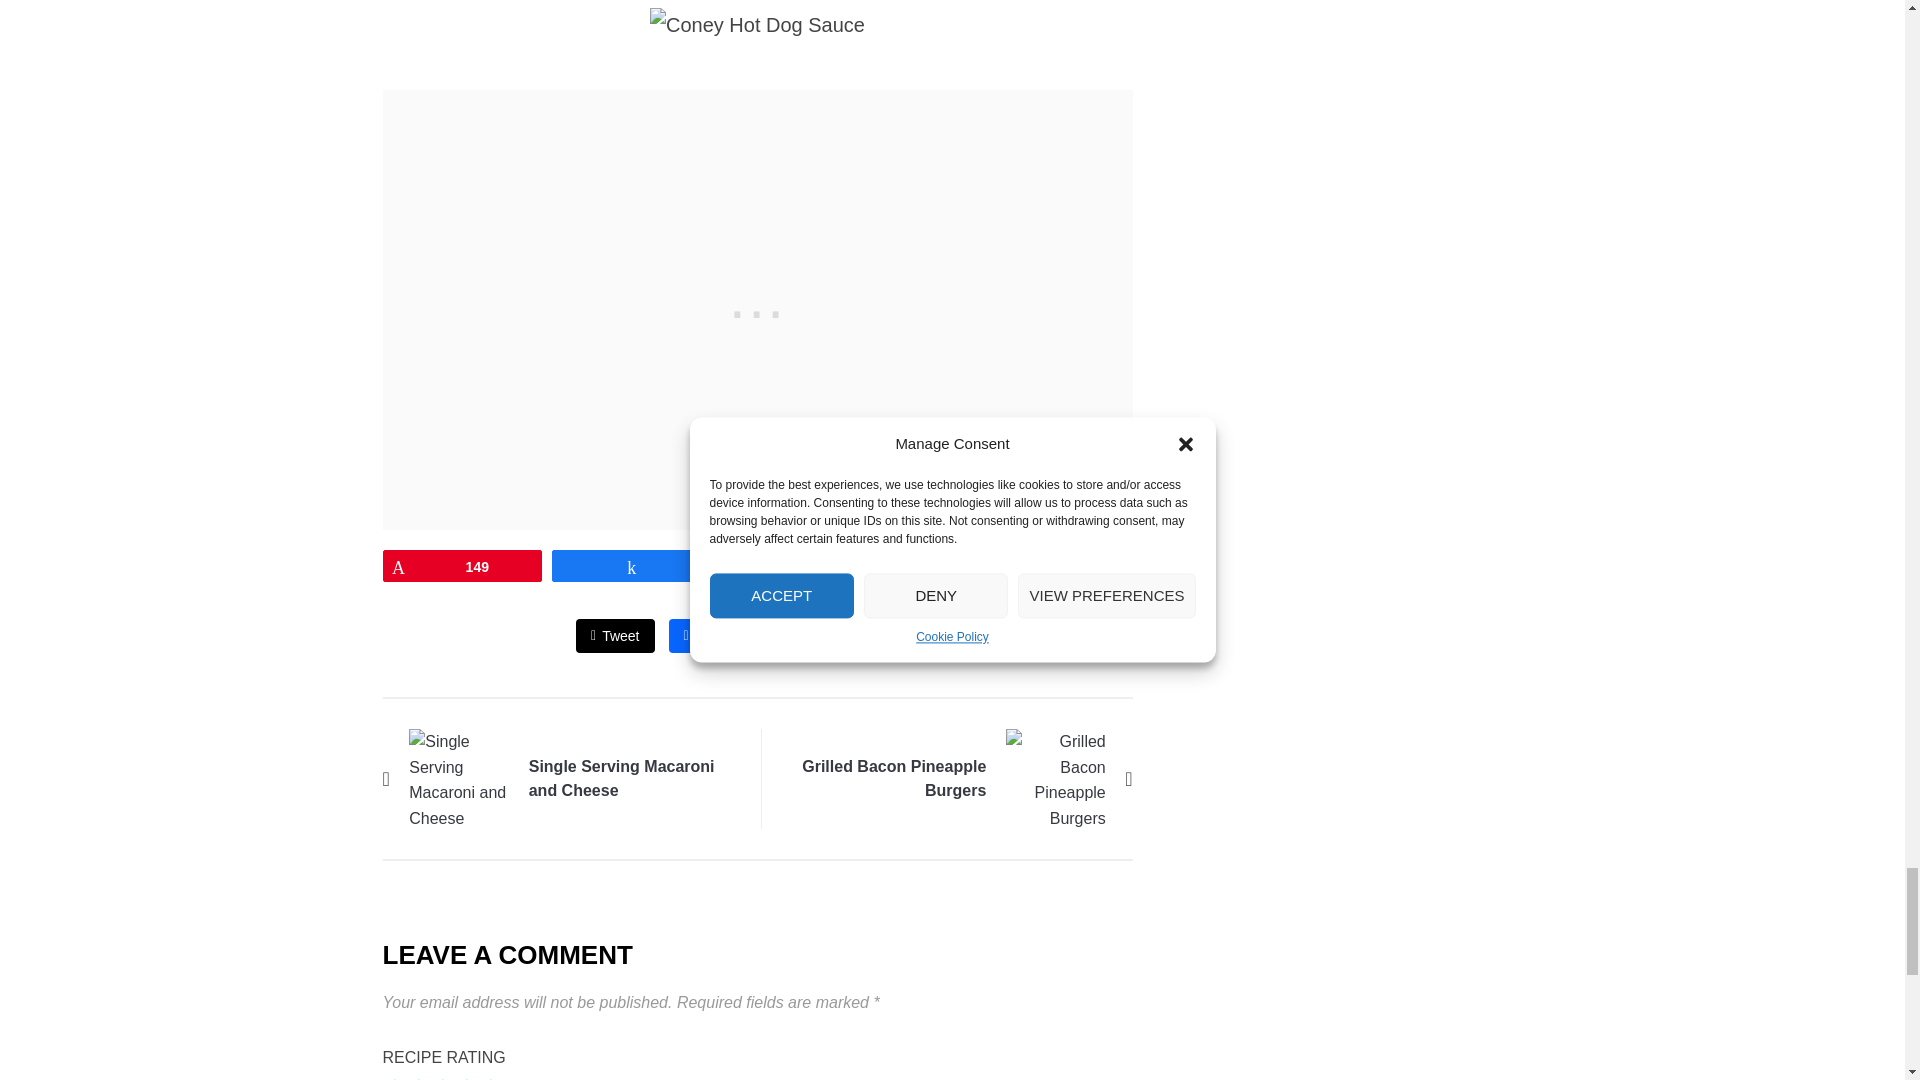 The image size is (1920, 1080). I want to click on Single Serving Macaroni and Cheese, so click(622, 778).